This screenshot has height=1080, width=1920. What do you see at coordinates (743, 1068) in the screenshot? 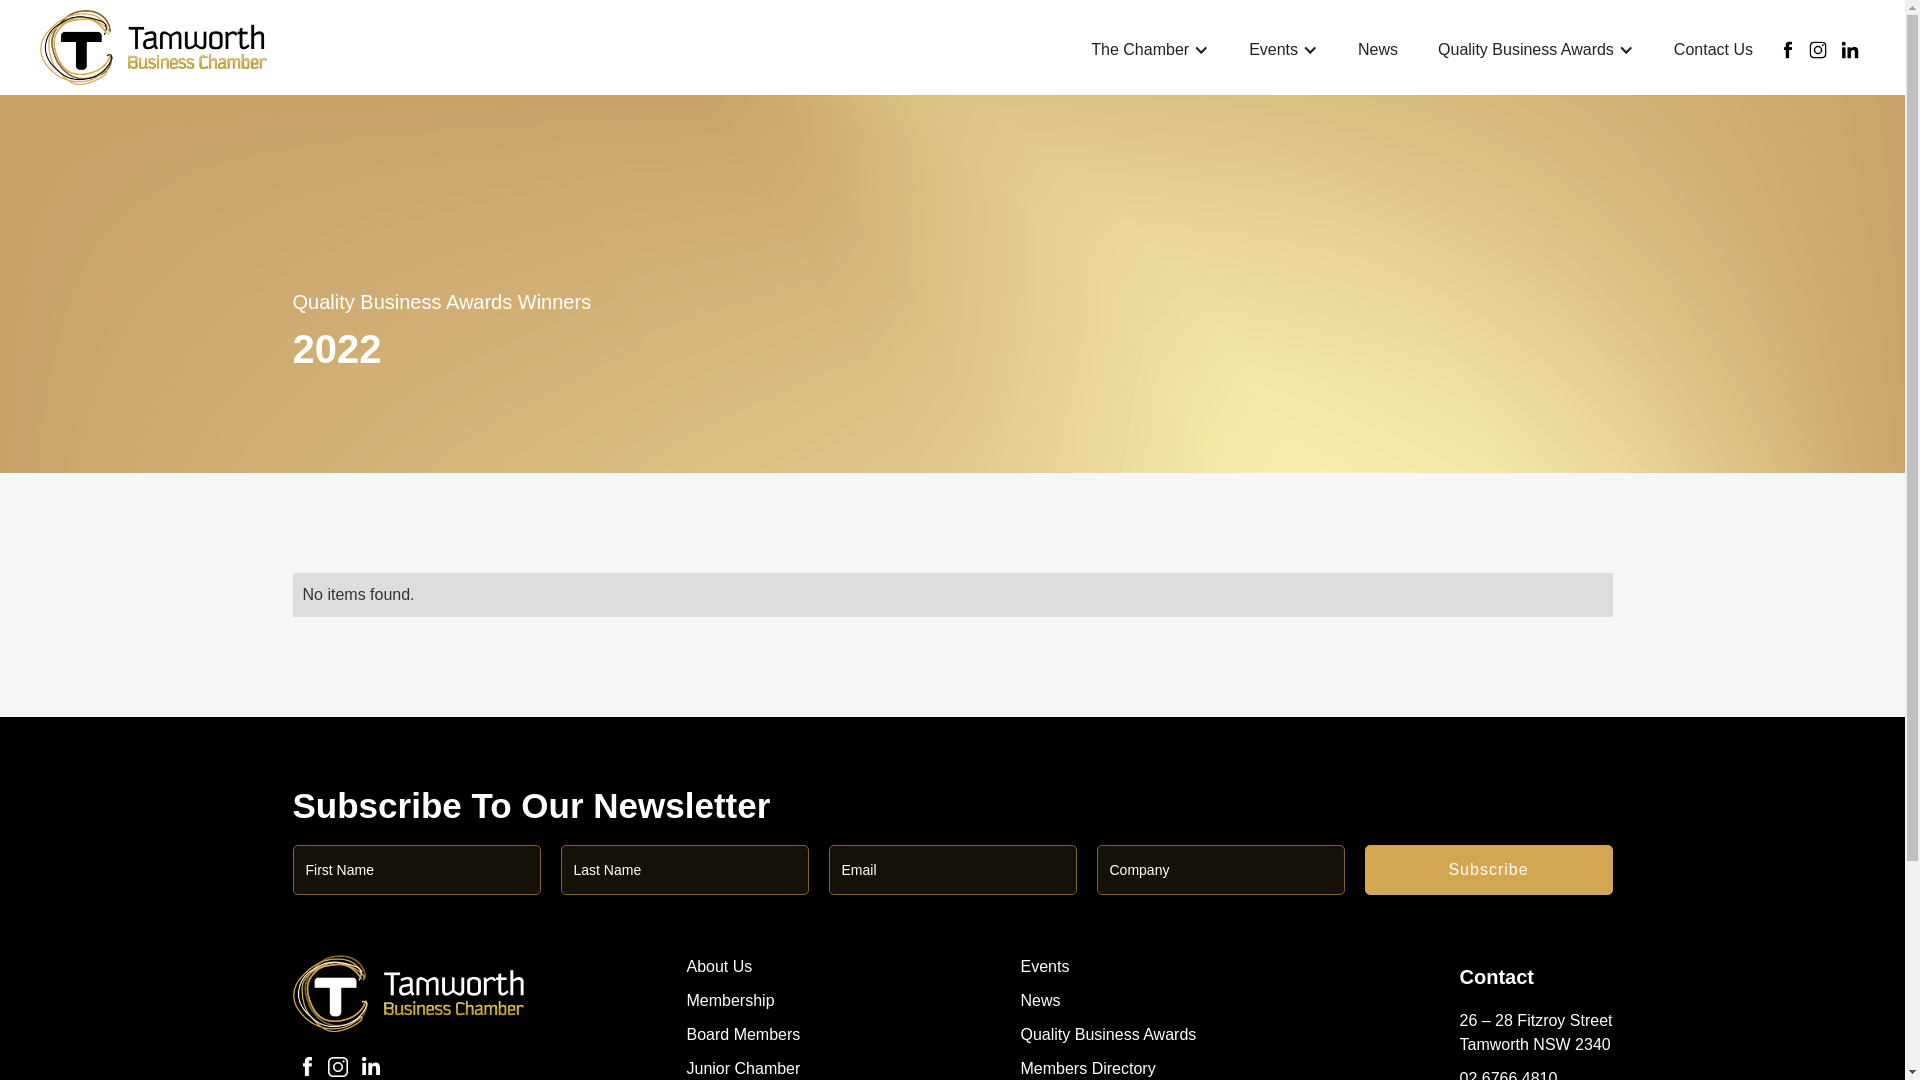
I see `Junior Chamber` at bounding box center [743, 1068].